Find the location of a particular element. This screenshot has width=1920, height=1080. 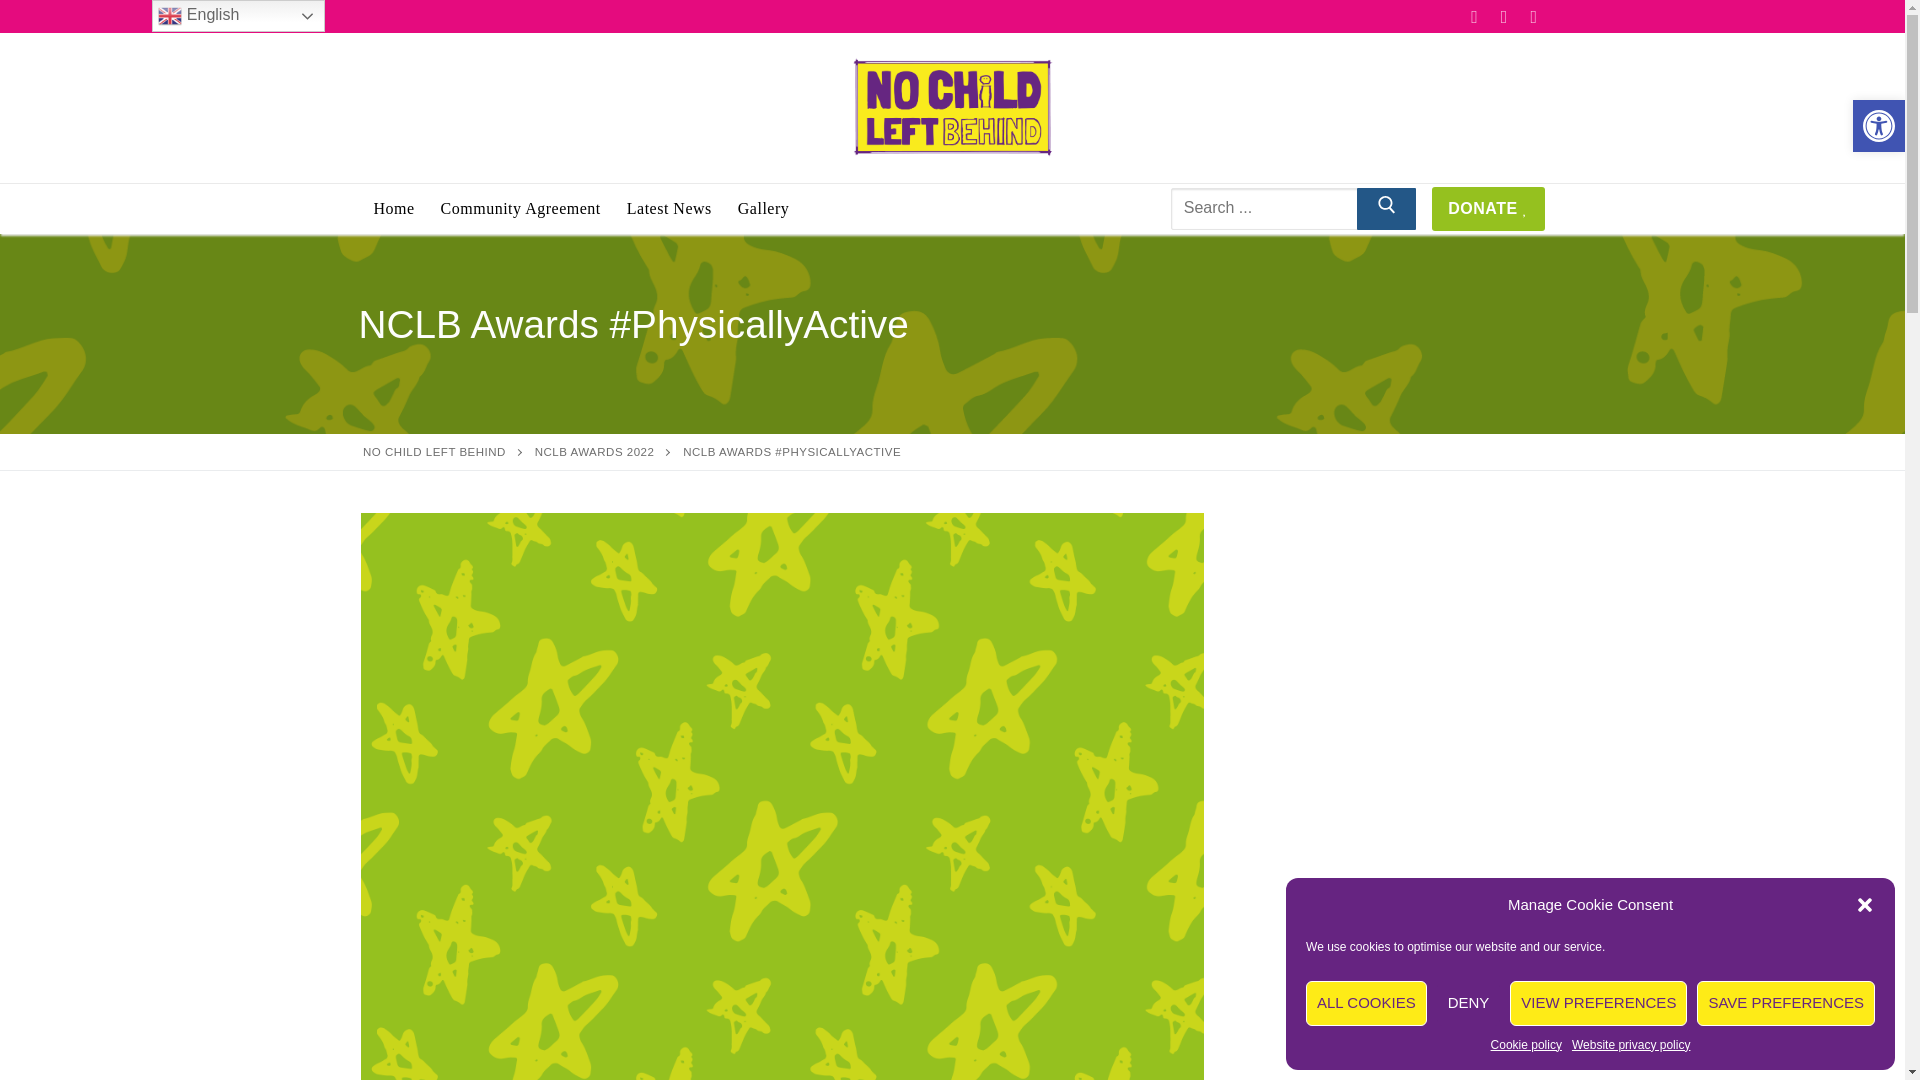

Accessibility Tools is located at coordinates (1878, 126).